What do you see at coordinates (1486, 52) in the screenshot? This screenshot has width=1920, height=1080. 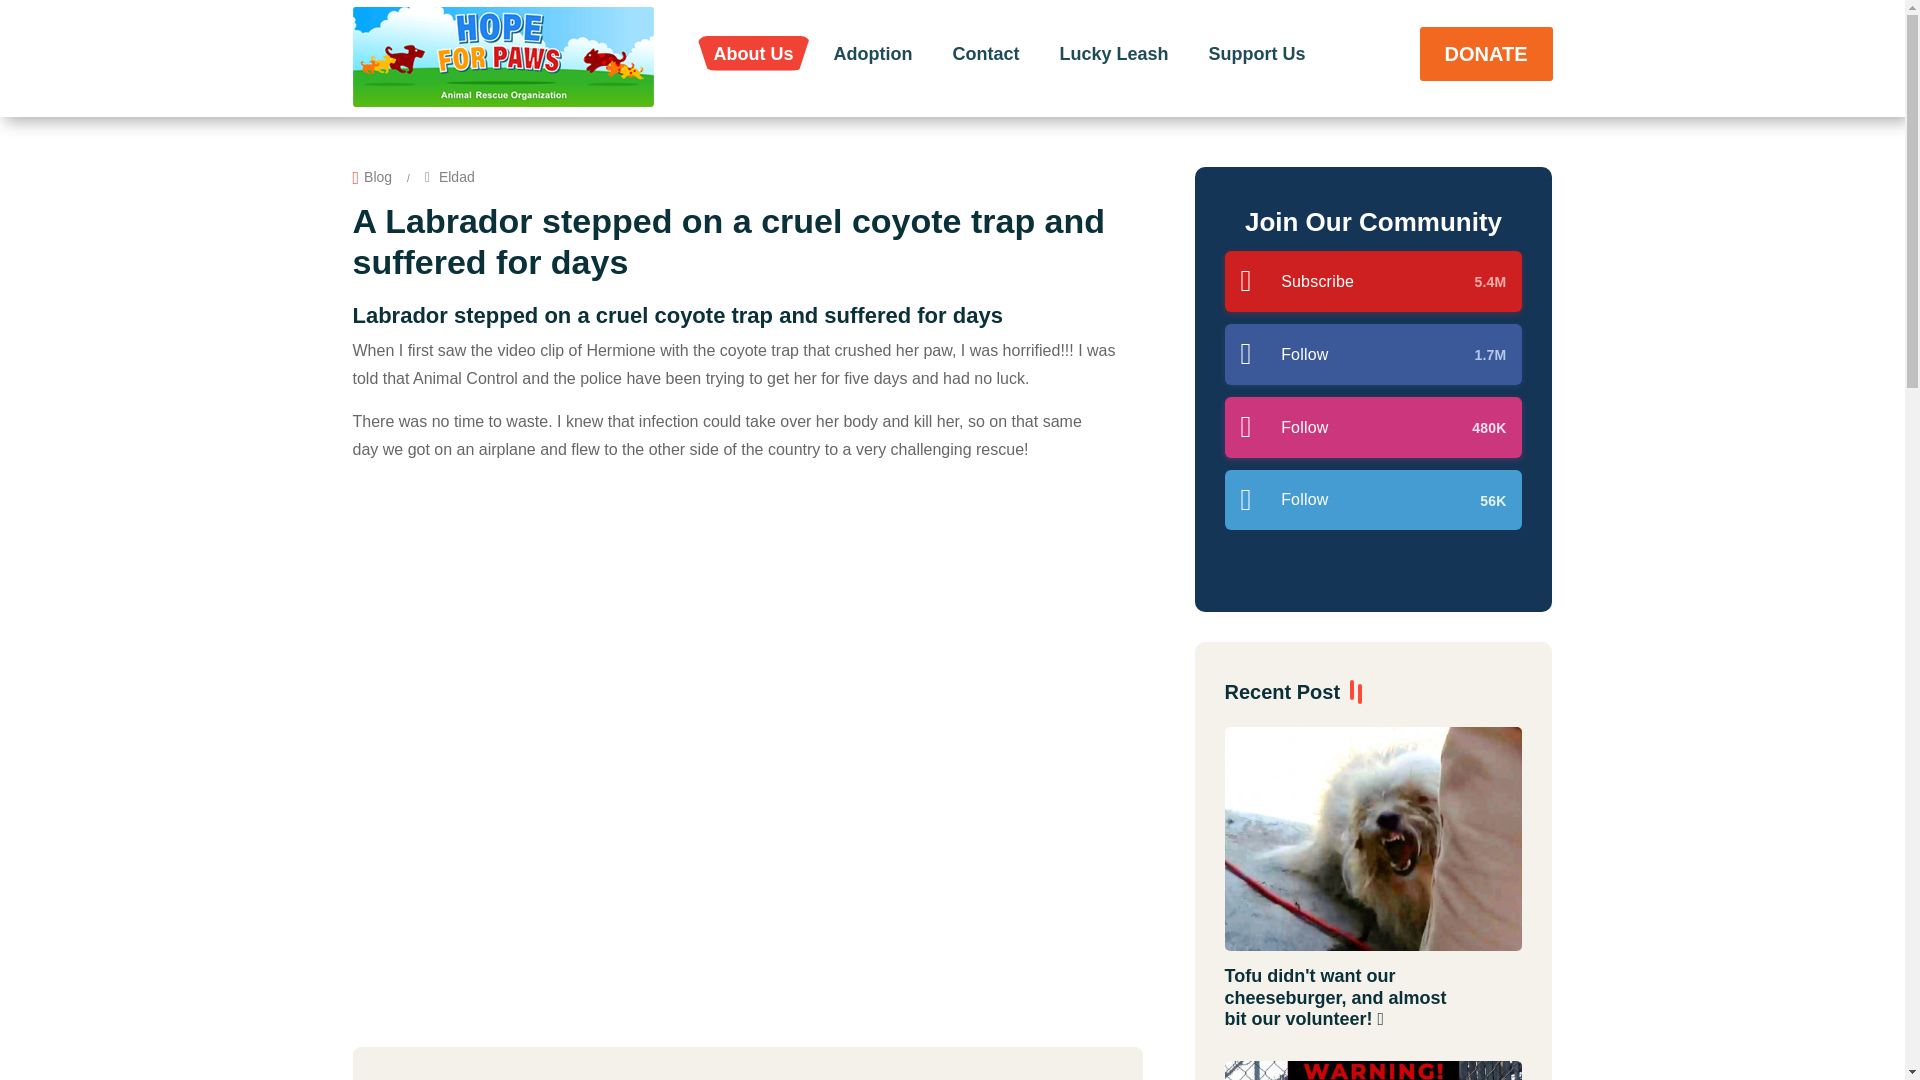 I see `DONATE` at bounding box center [1486, 52].